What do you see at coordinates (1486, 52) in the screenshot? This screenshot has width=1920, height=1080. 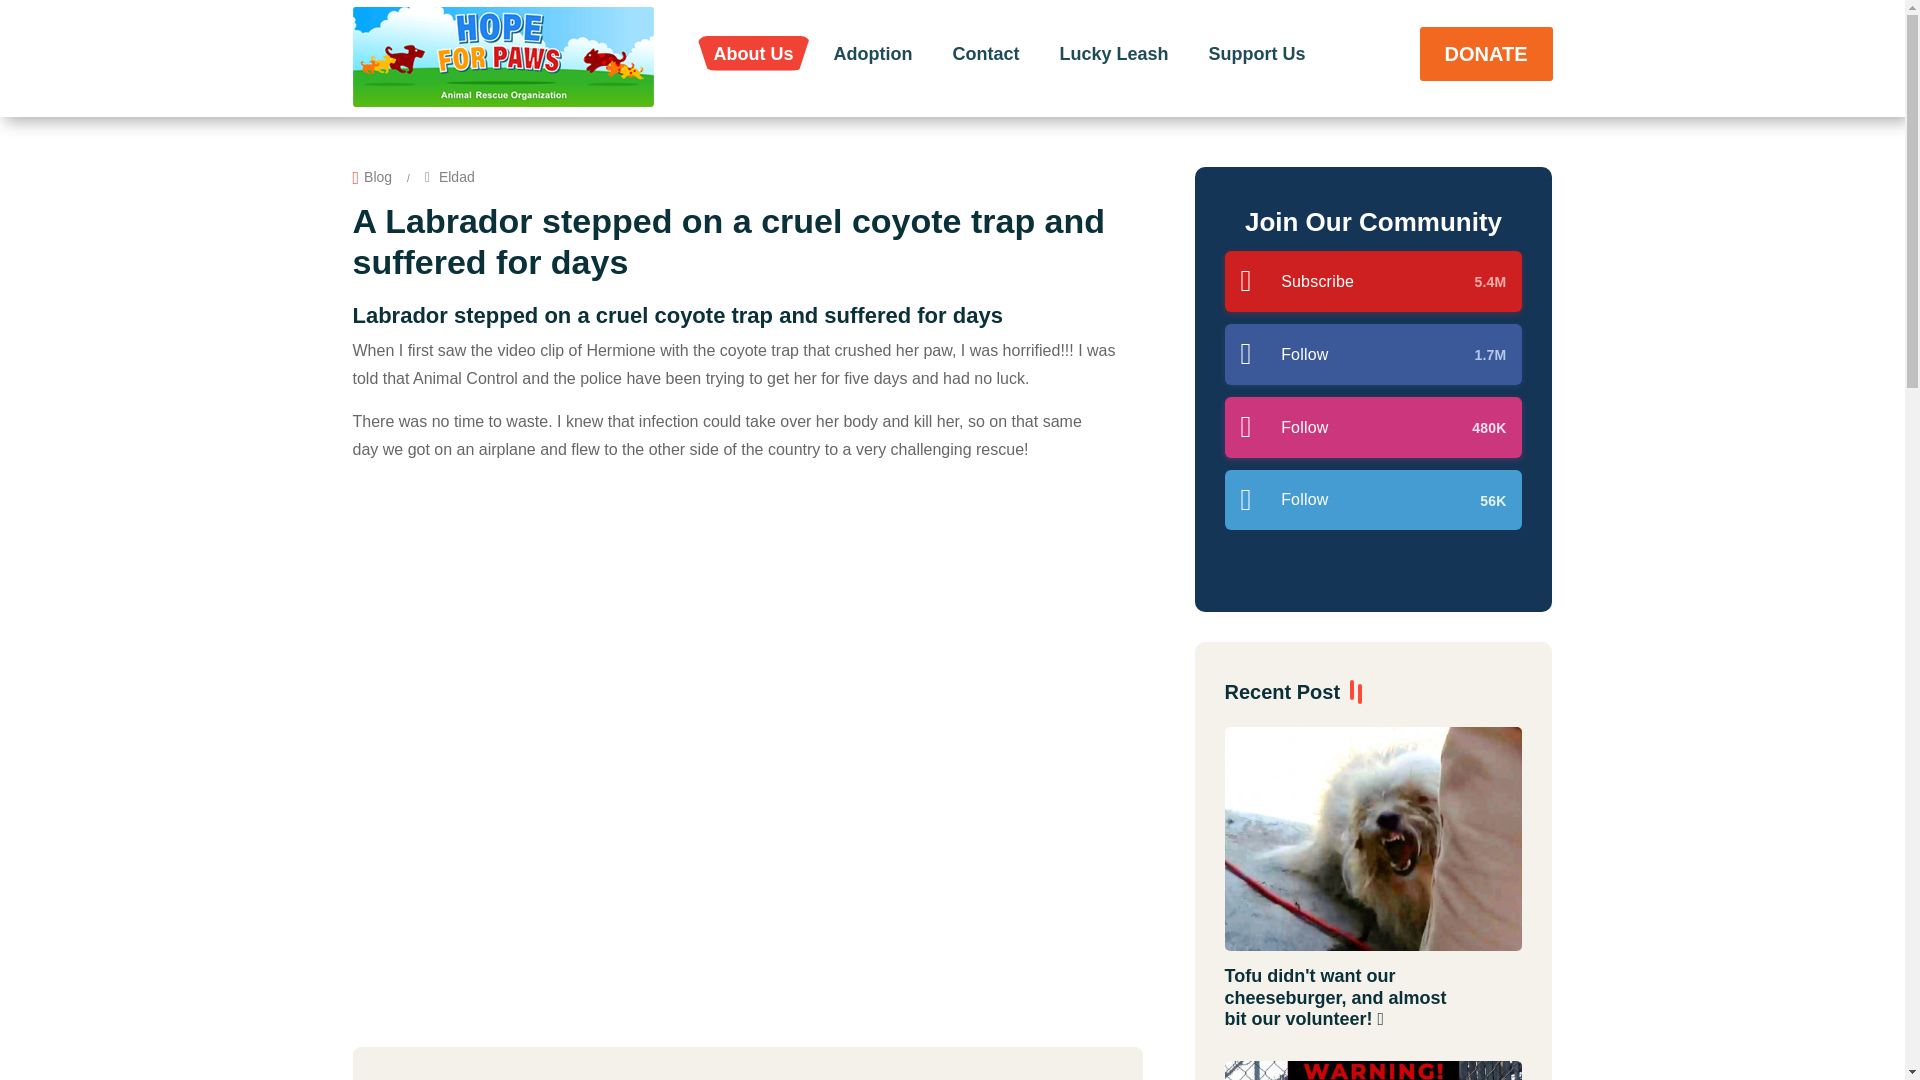 I see `DONATE` at bounding box center [1486, 52].